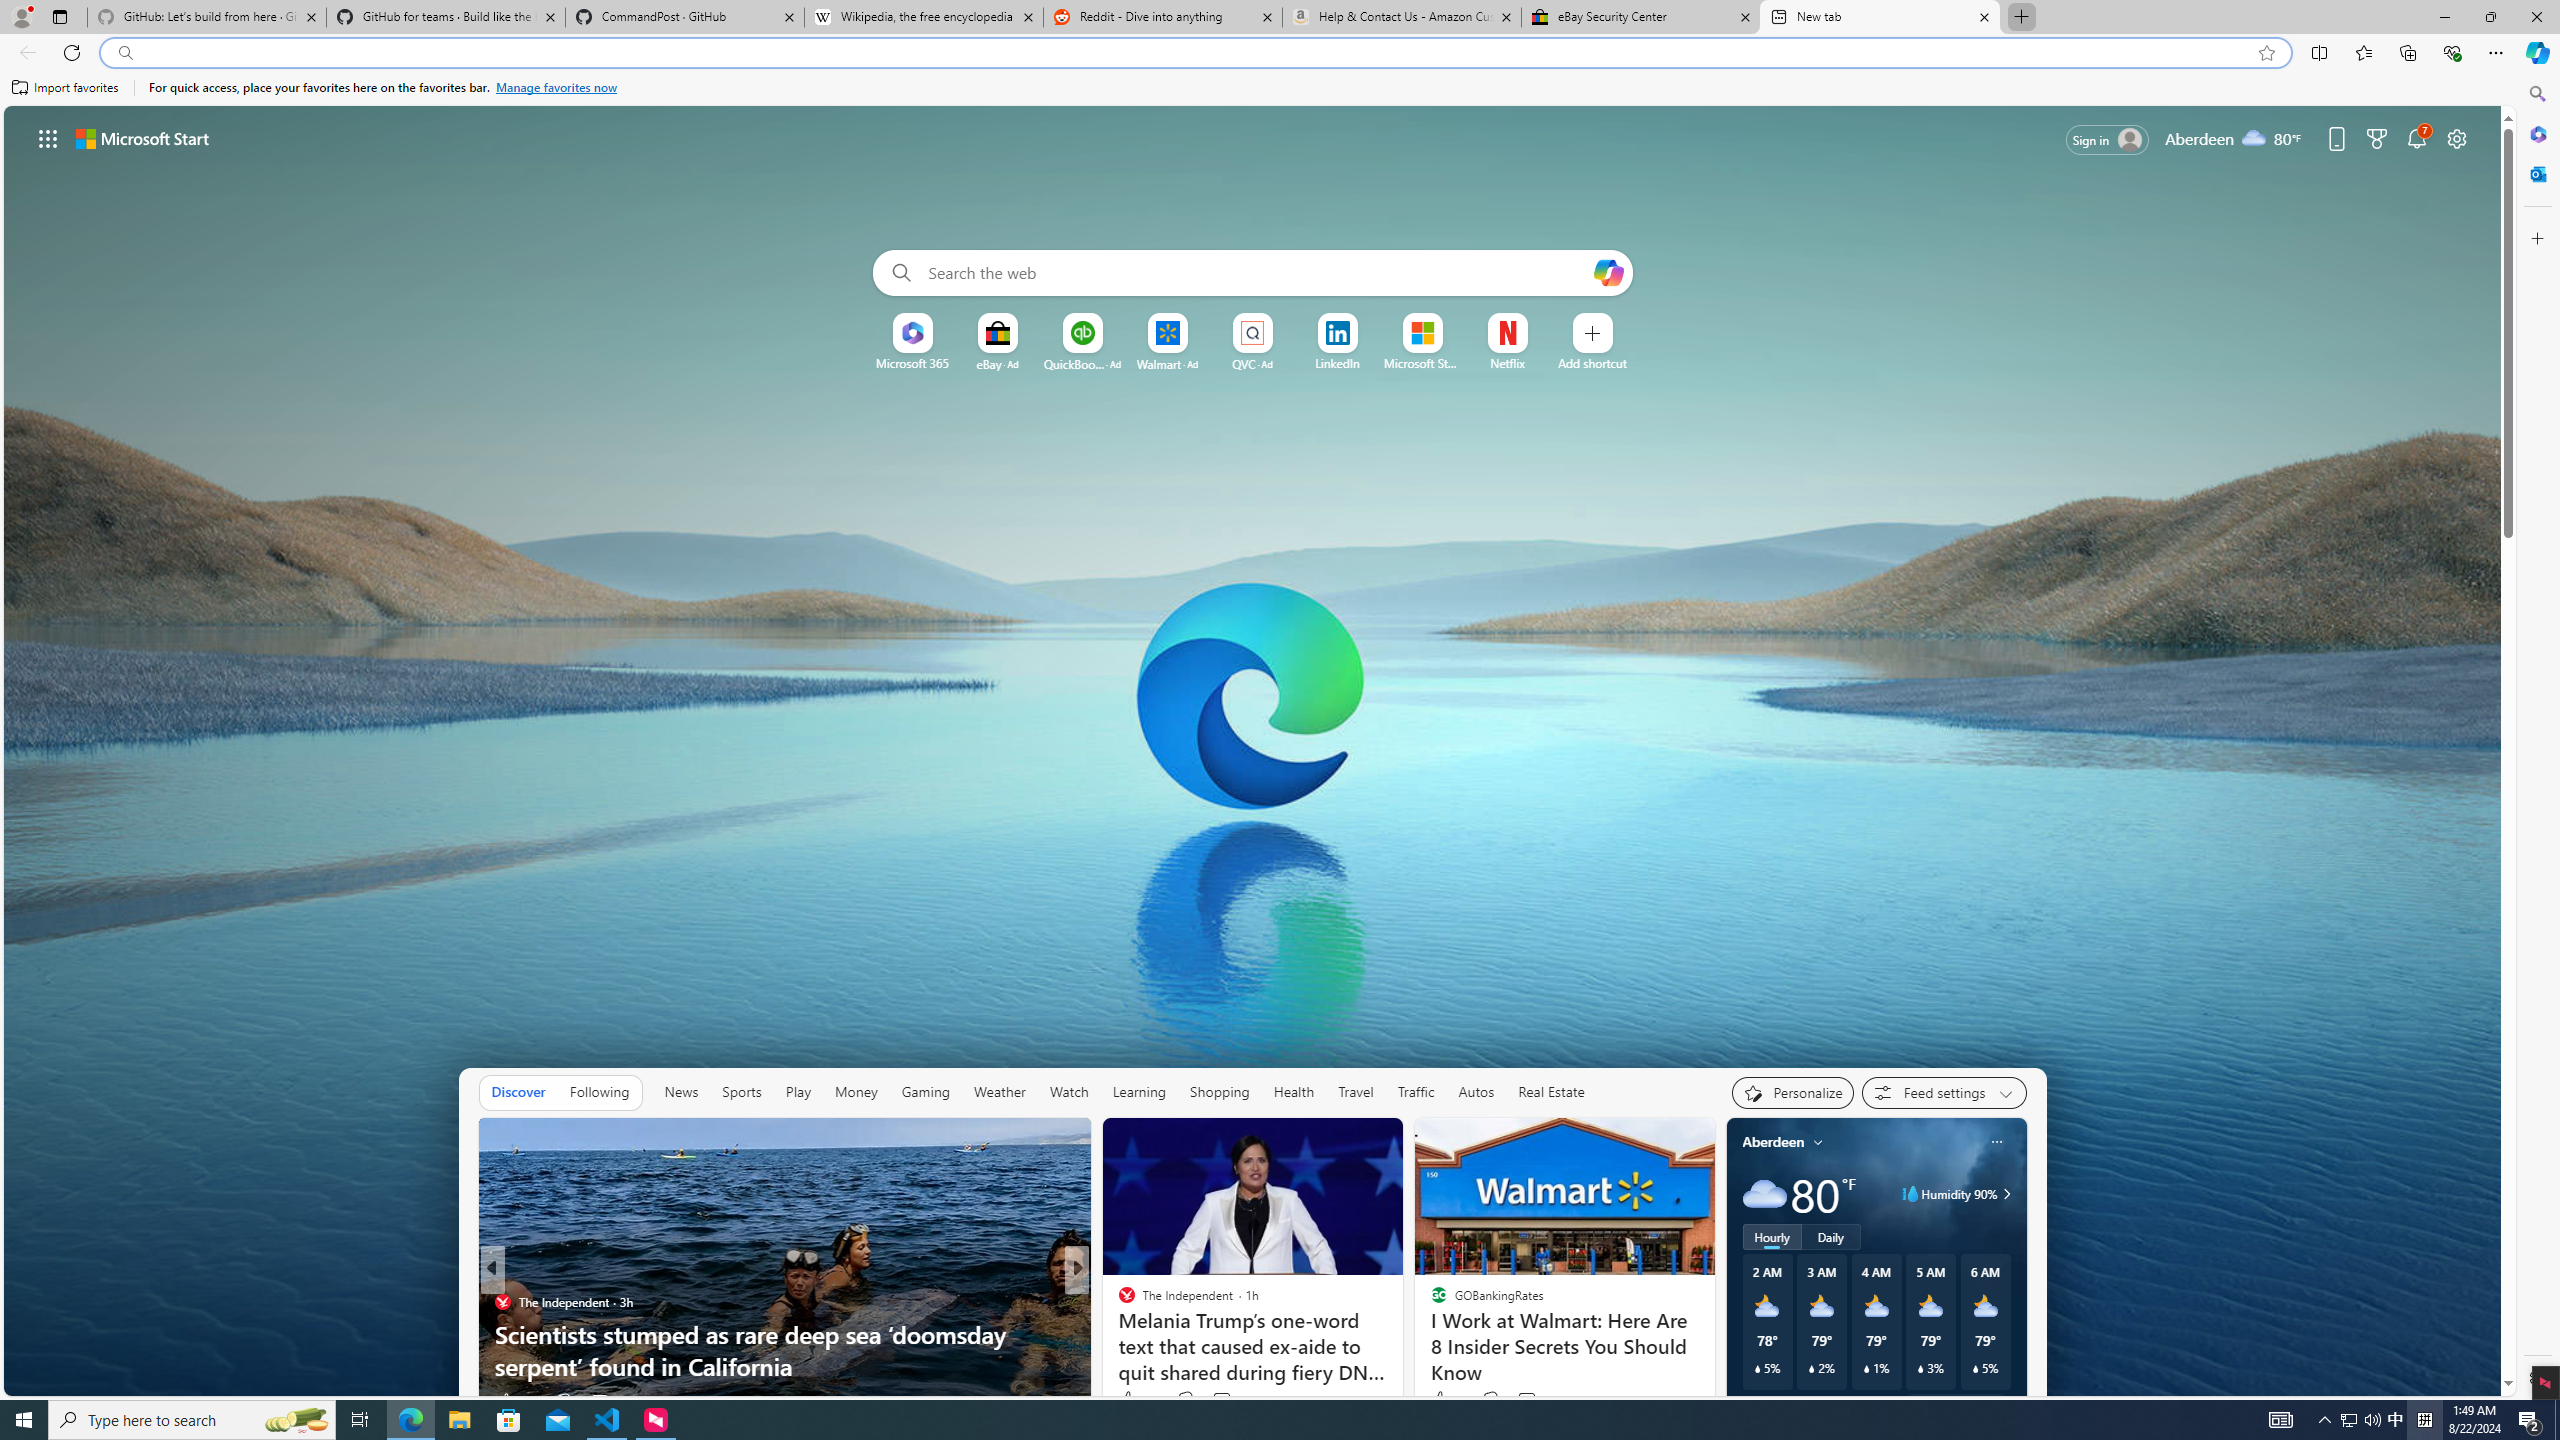  I want to click on View comments 21 Comment, so click(1224, 1400).